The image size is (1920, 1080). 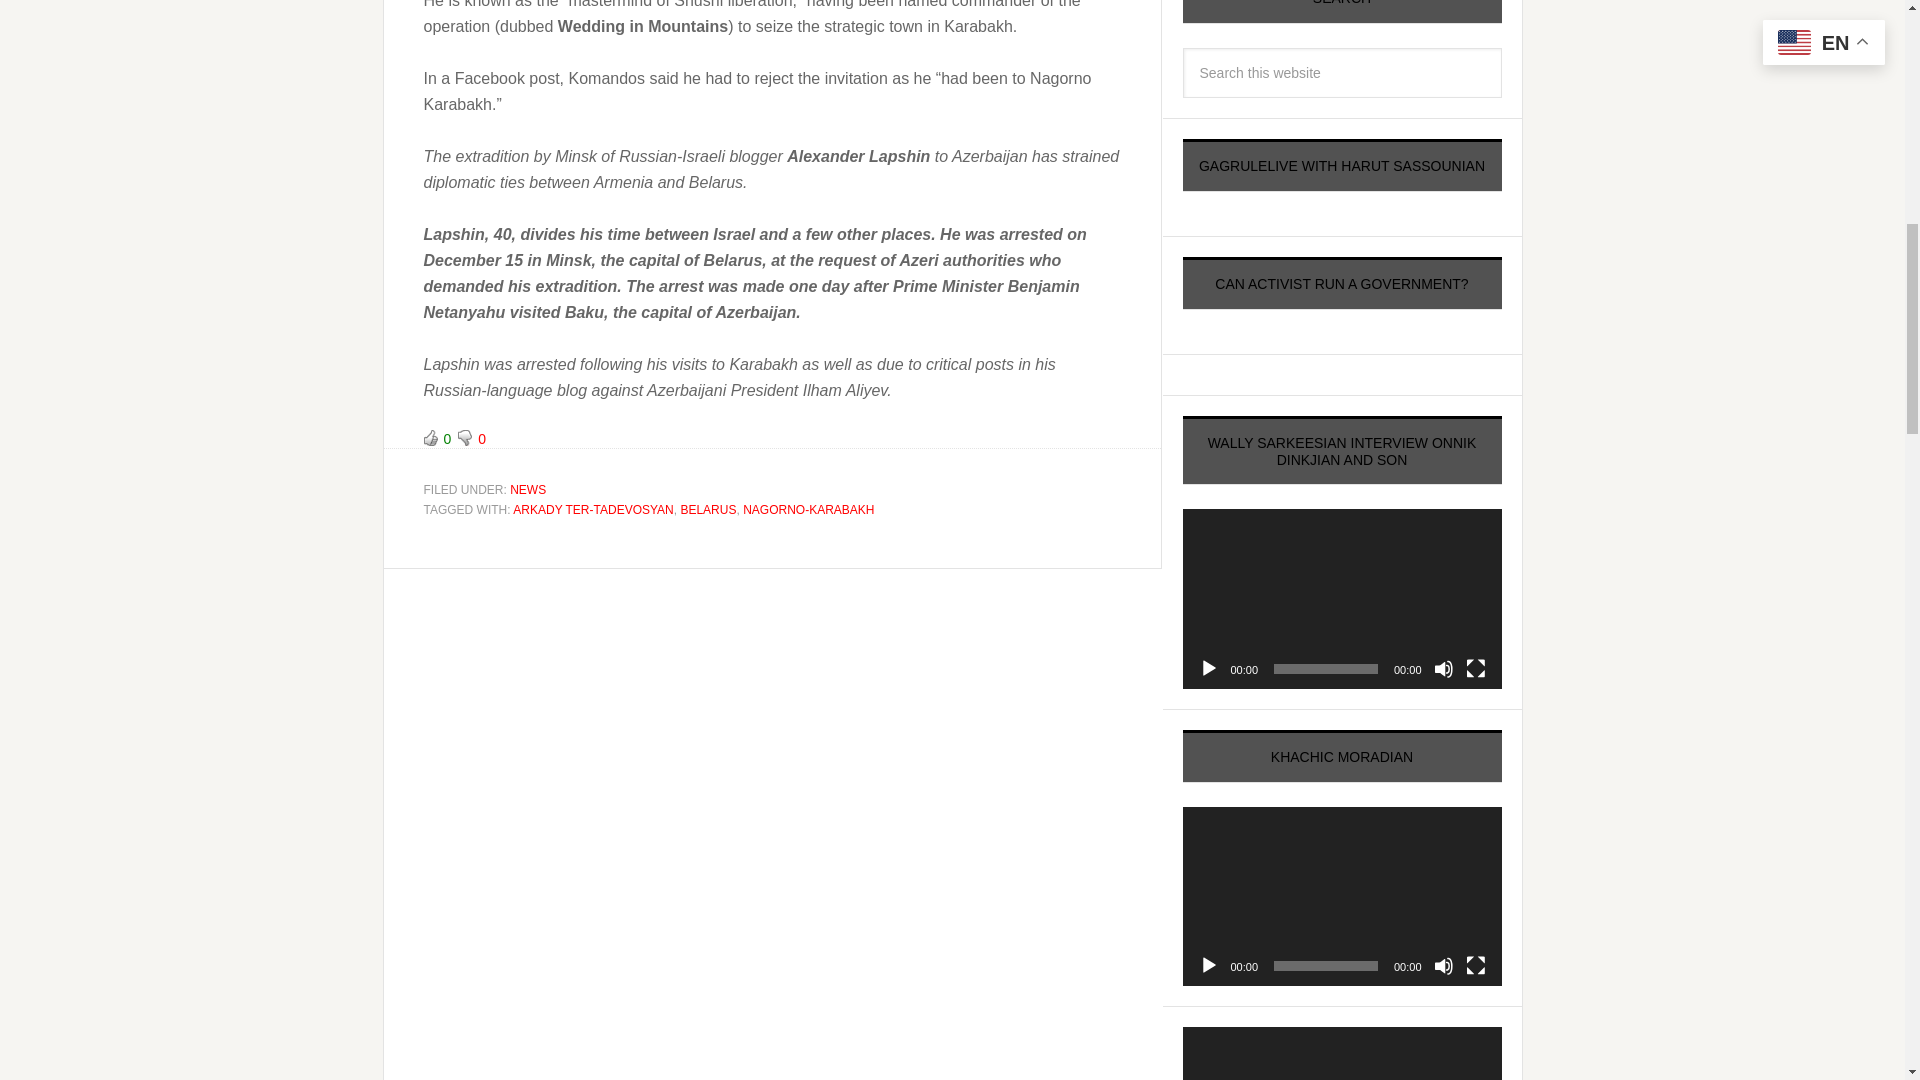 What do you see at coordinates (1476, 966) in the screenshot?
I see `Fullscreen` at bounding box center [1476, 966].